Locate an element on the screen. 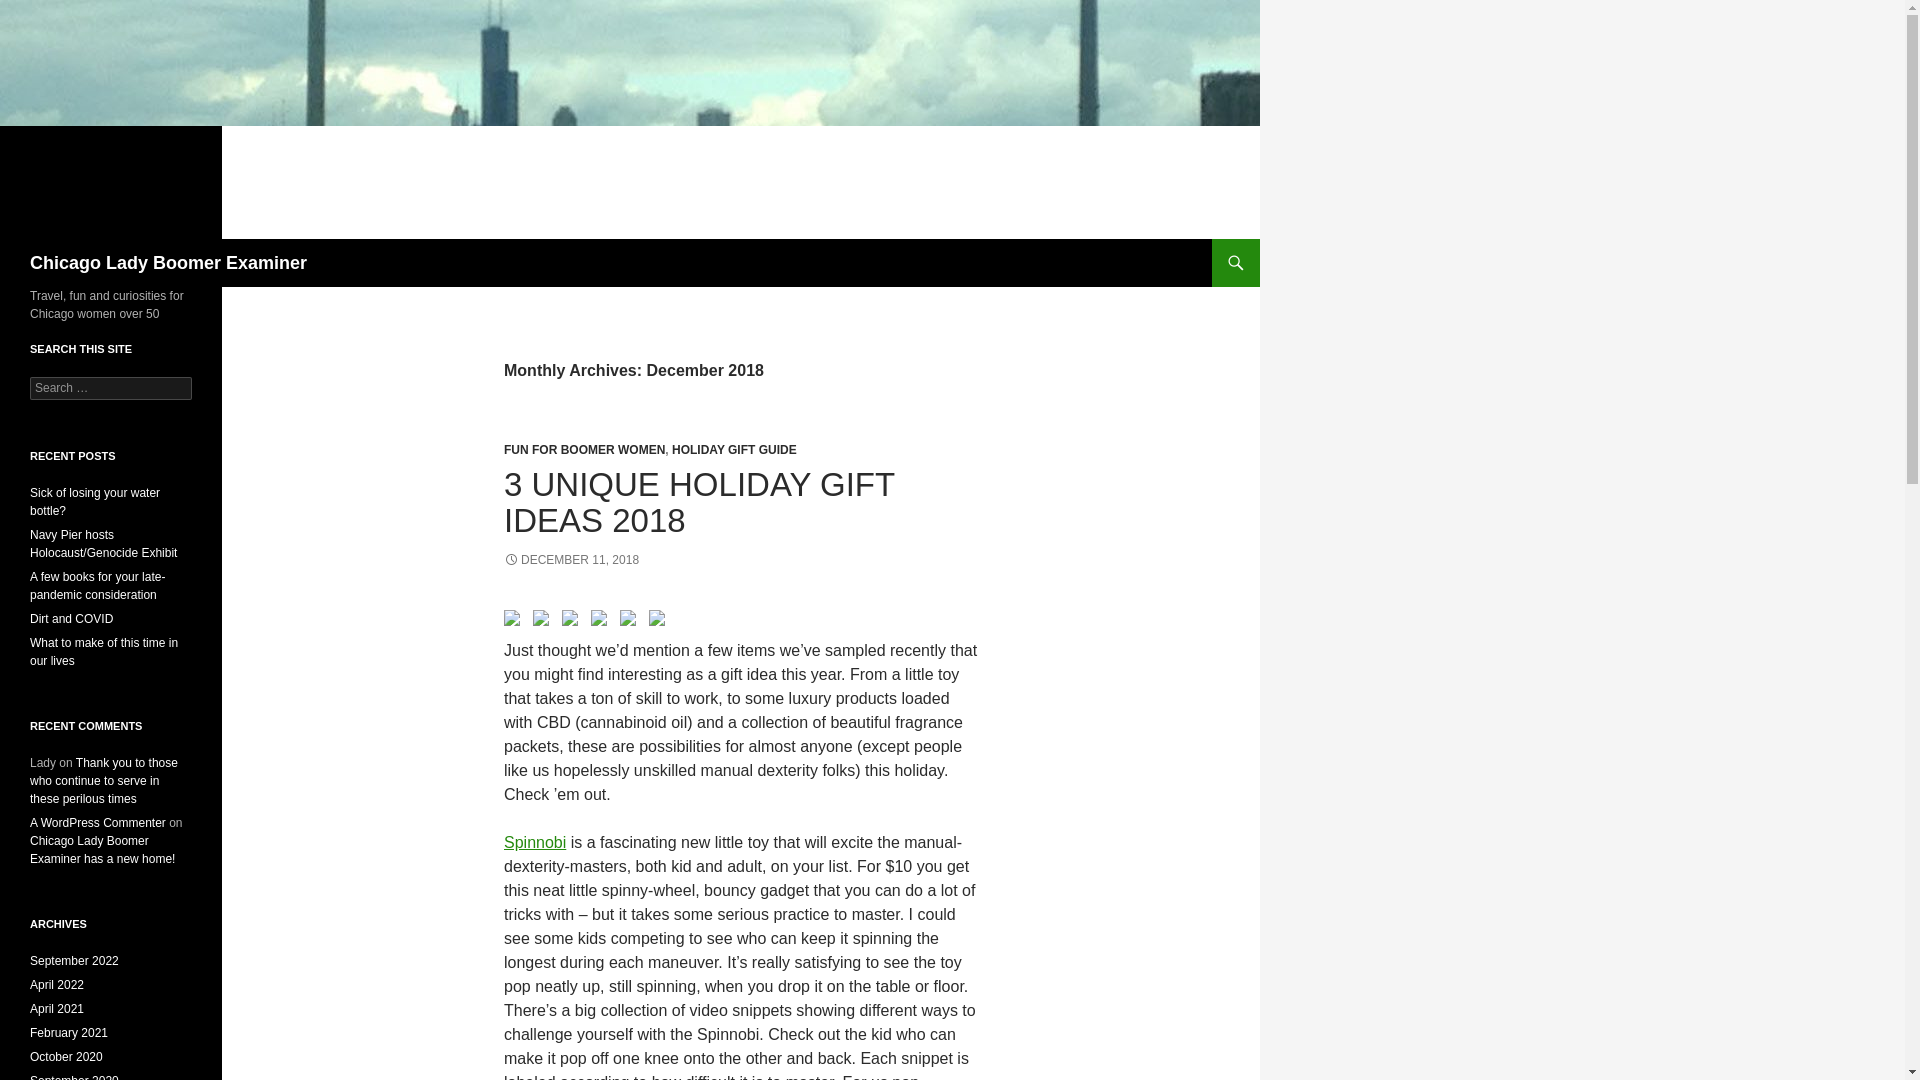 The image size is (1920, 1080). Share on Twitter is located at coordinates (544, 622).